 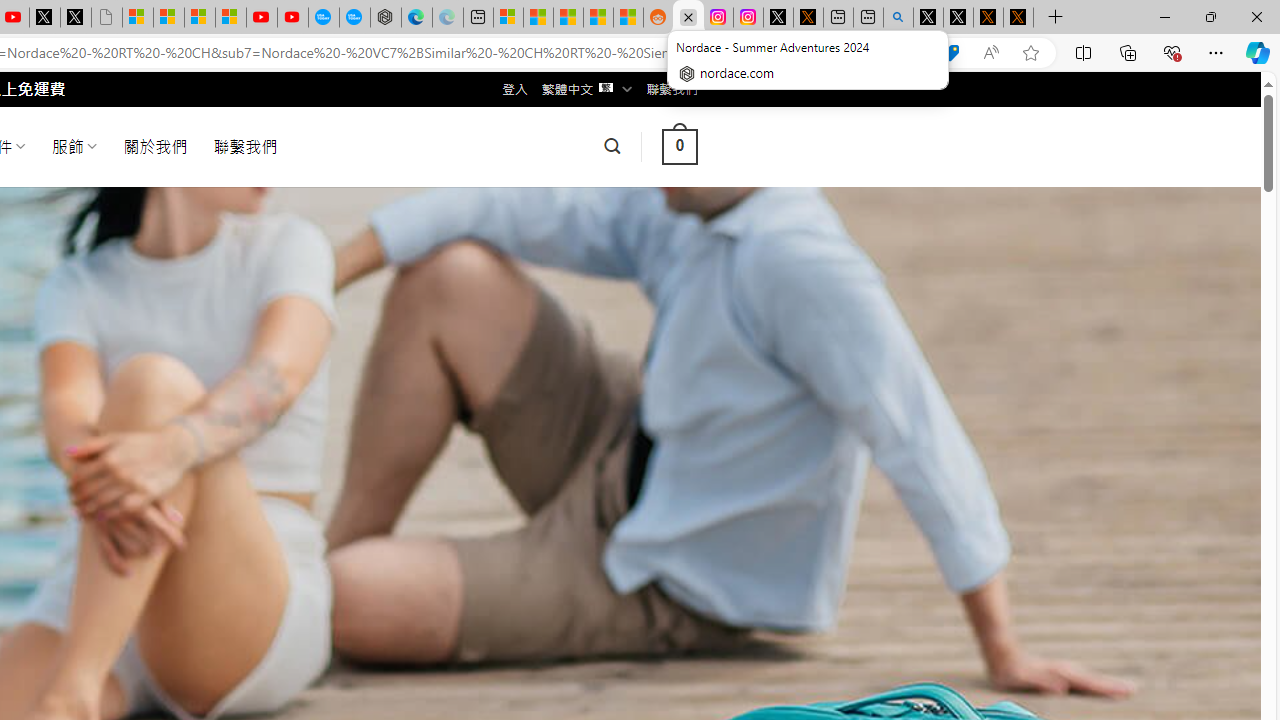 I want to click on Shanghai, China hourly forecast | Microsoft Weather, so click(x=568, y=18).